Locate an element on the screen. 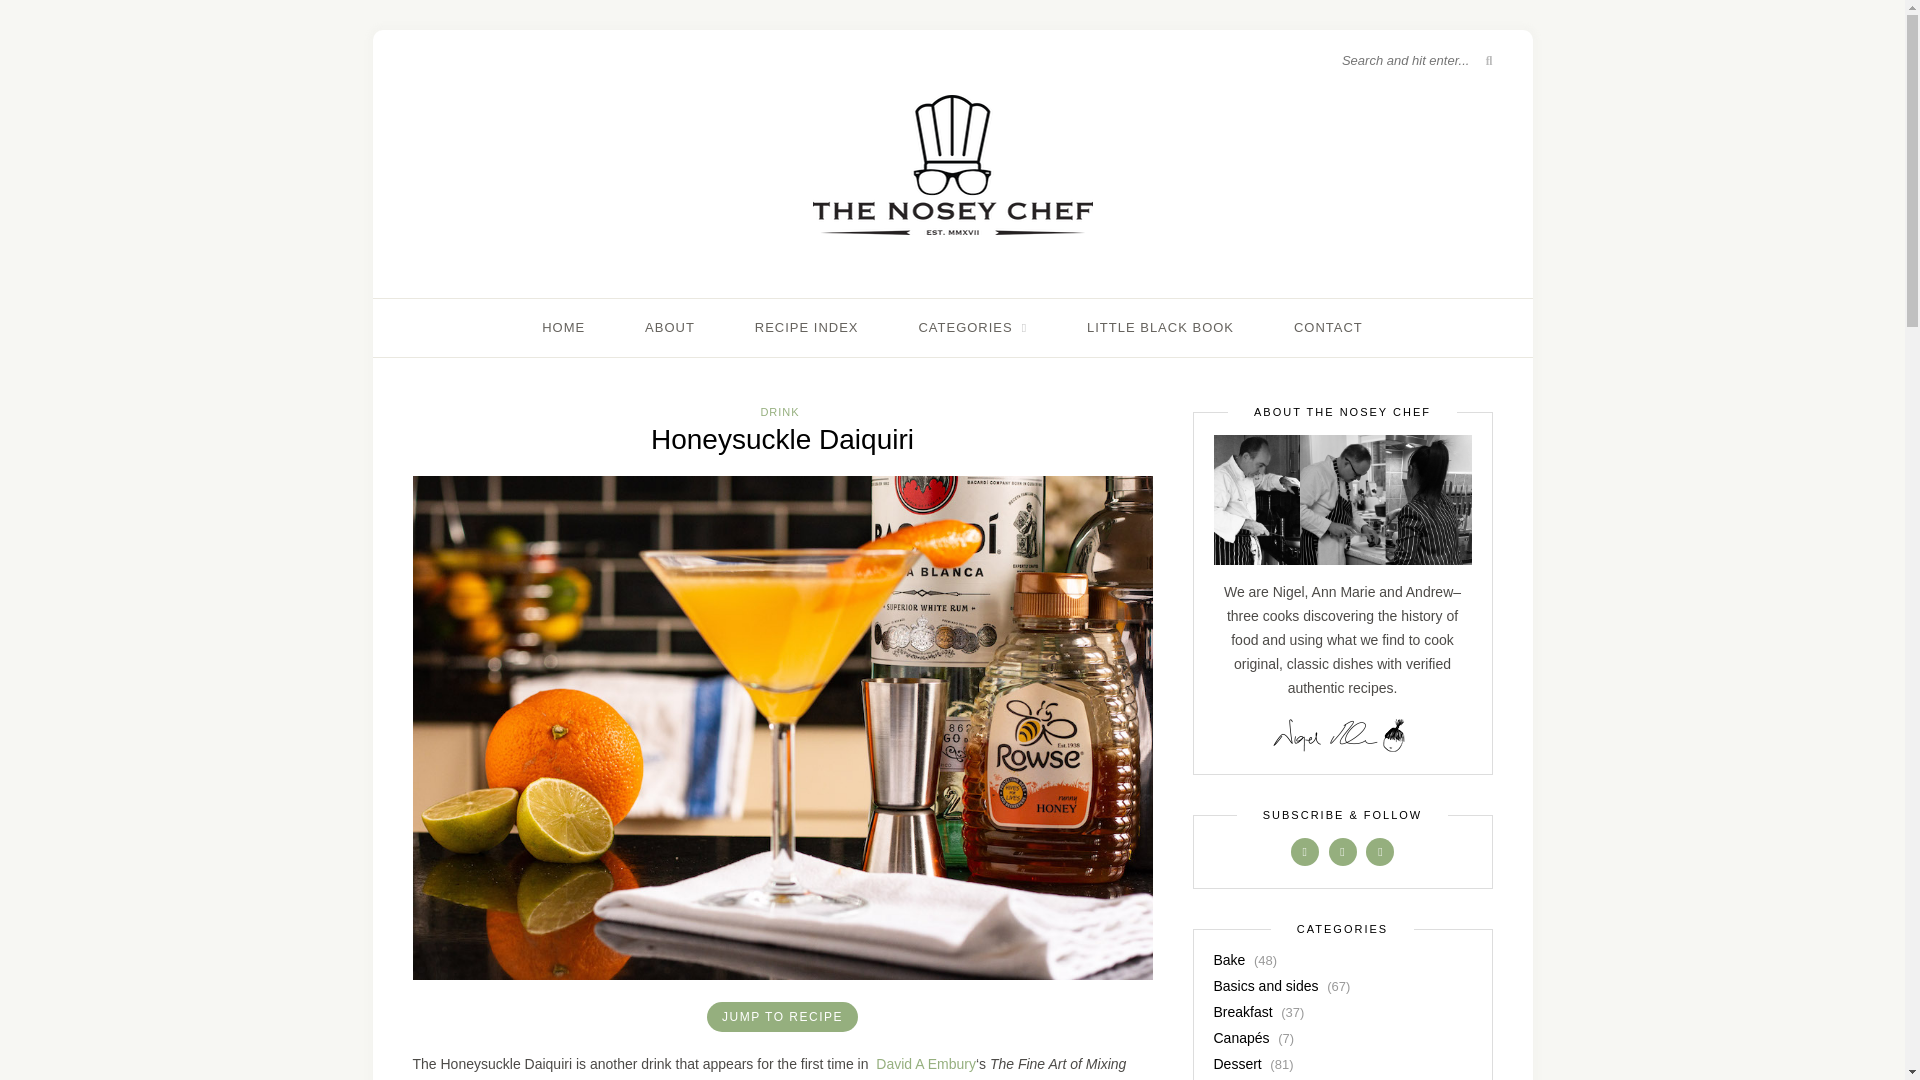  LITTLE BLACK BOOK is located at coordinates (1160, 328).